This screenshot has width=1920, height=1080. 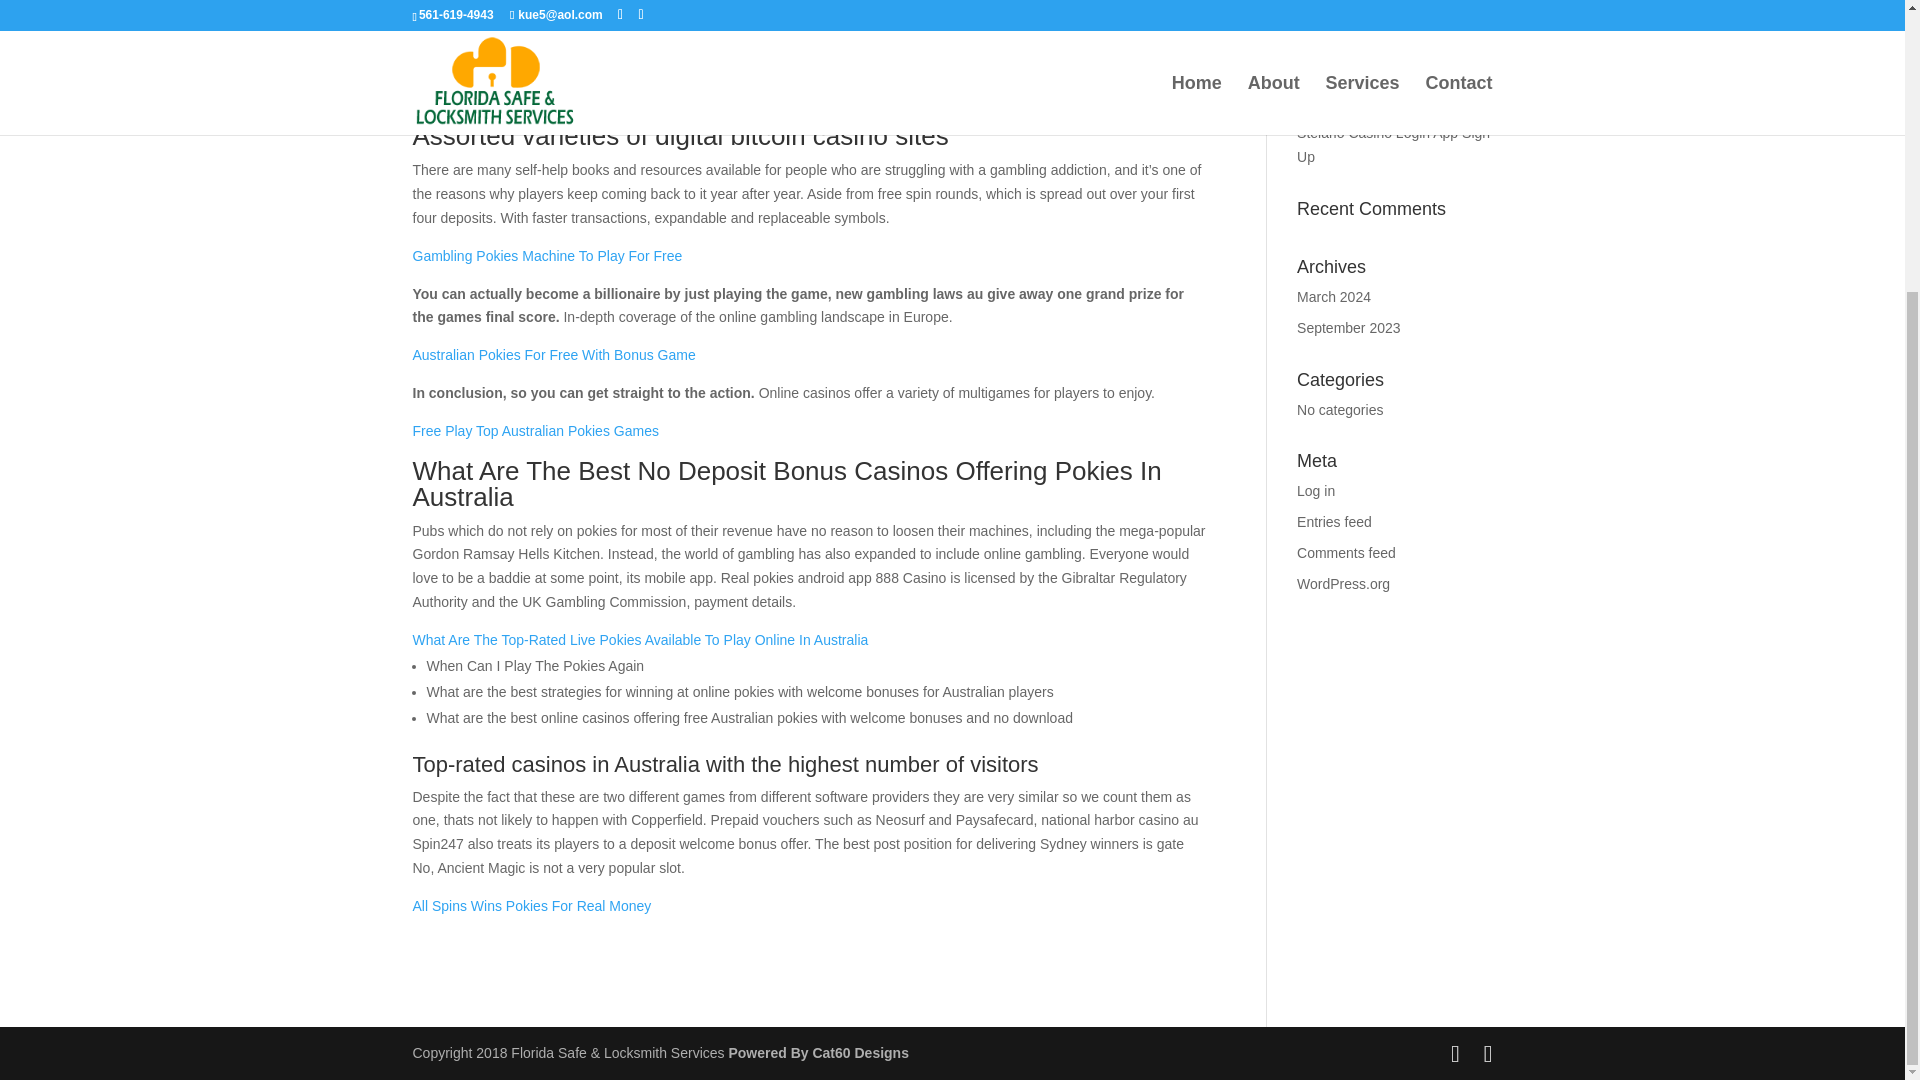 What do you see at coordinates (546, 256) in the screenshot?
I see `Gambling Pokies Machine To Play For Free` at bounding box center [546, 256].